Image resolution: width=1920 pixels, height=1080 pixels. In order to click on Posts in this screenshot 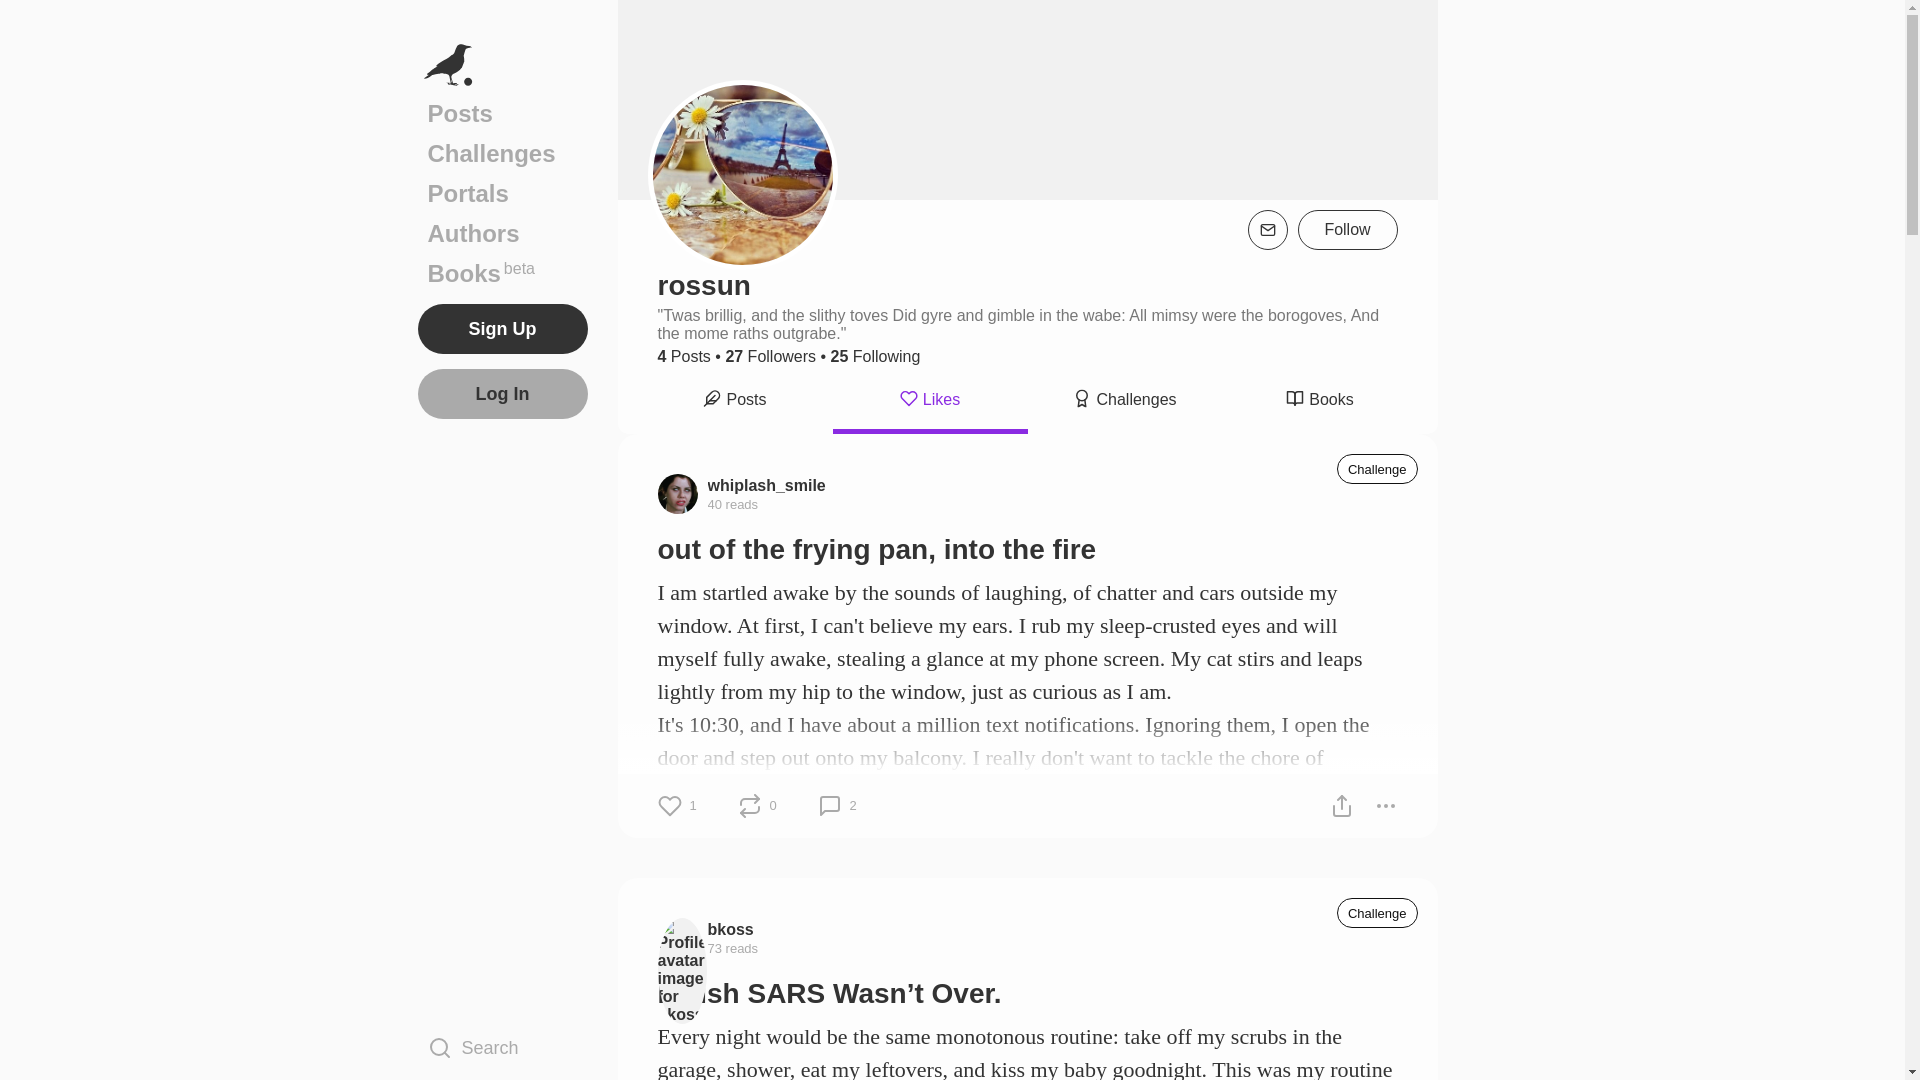, I will do `click(502, 113)`.